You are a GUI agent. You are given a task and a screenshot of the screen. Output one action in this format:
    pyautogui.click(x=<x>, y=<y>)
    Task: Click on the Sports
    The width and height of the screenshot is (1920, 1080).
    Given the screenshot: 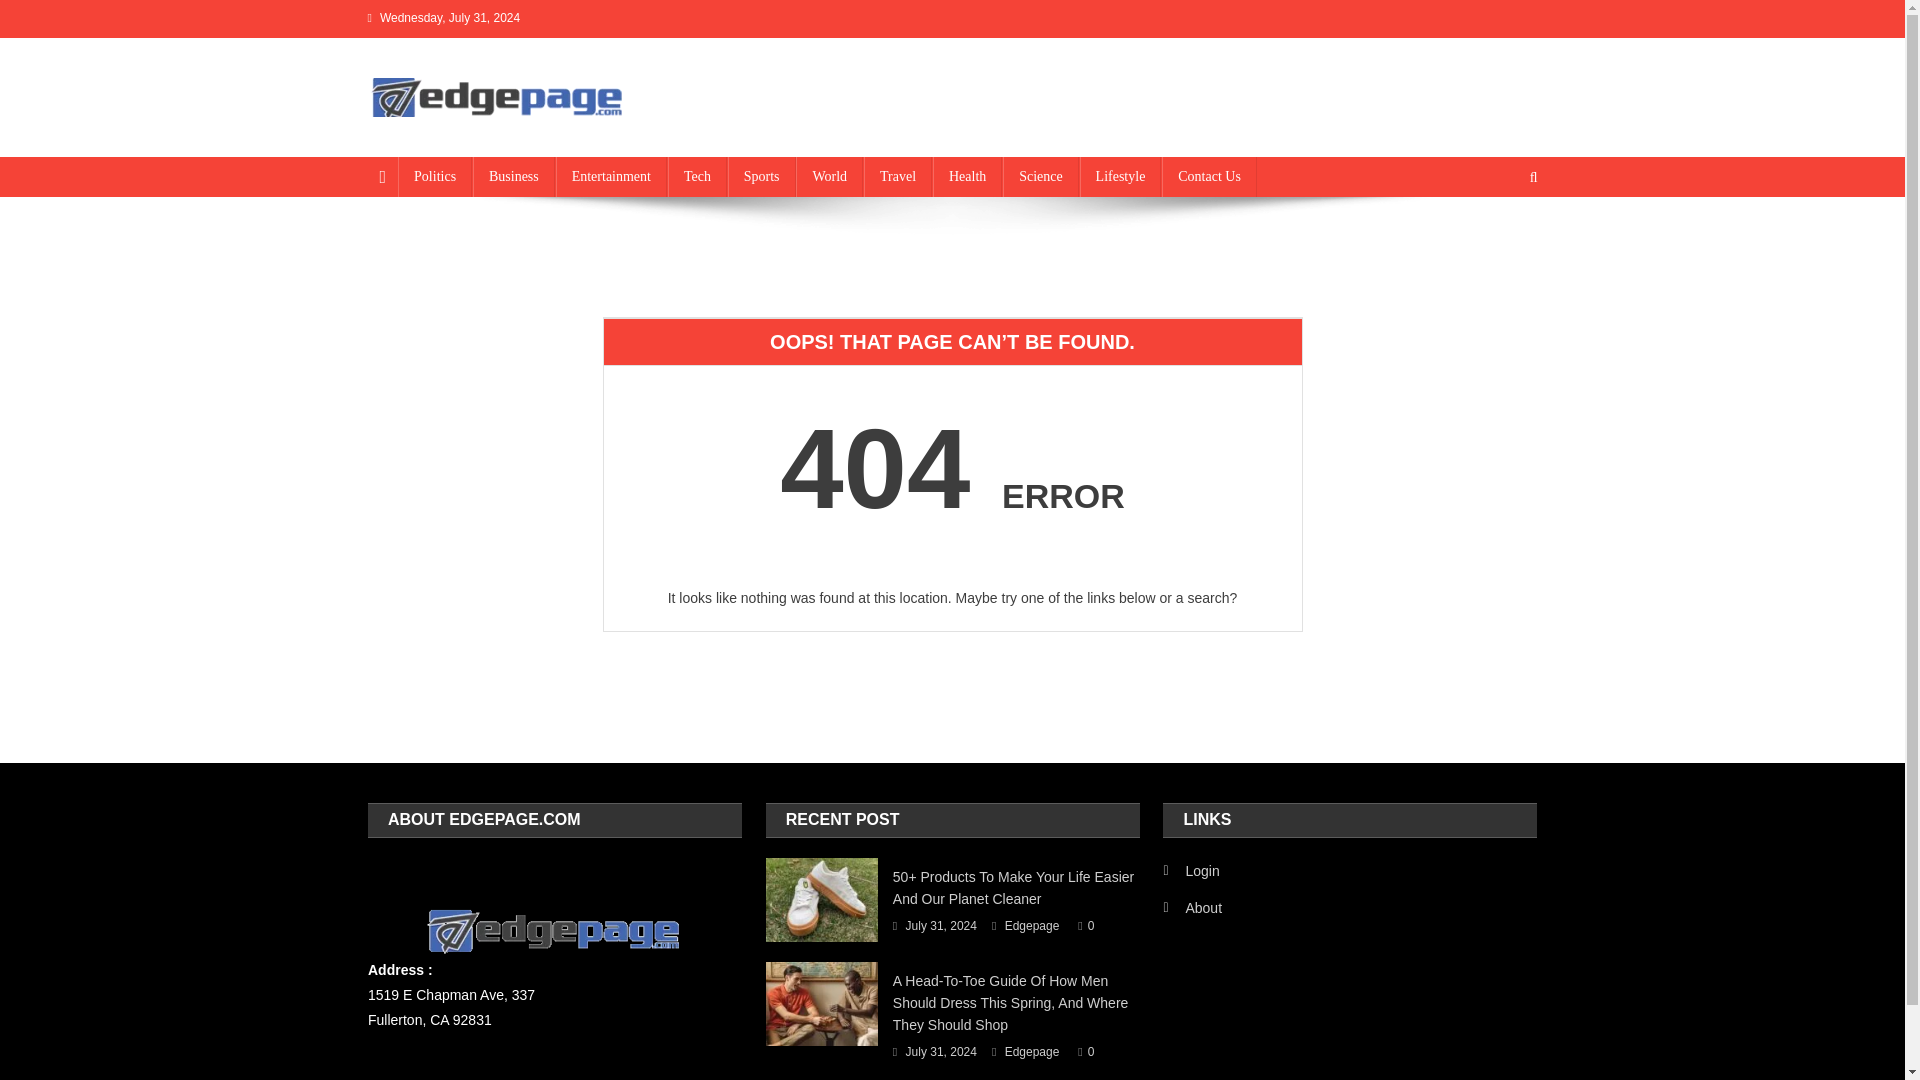 What is the action you would take?
    pyautogui.click(x=762, y=176)
    